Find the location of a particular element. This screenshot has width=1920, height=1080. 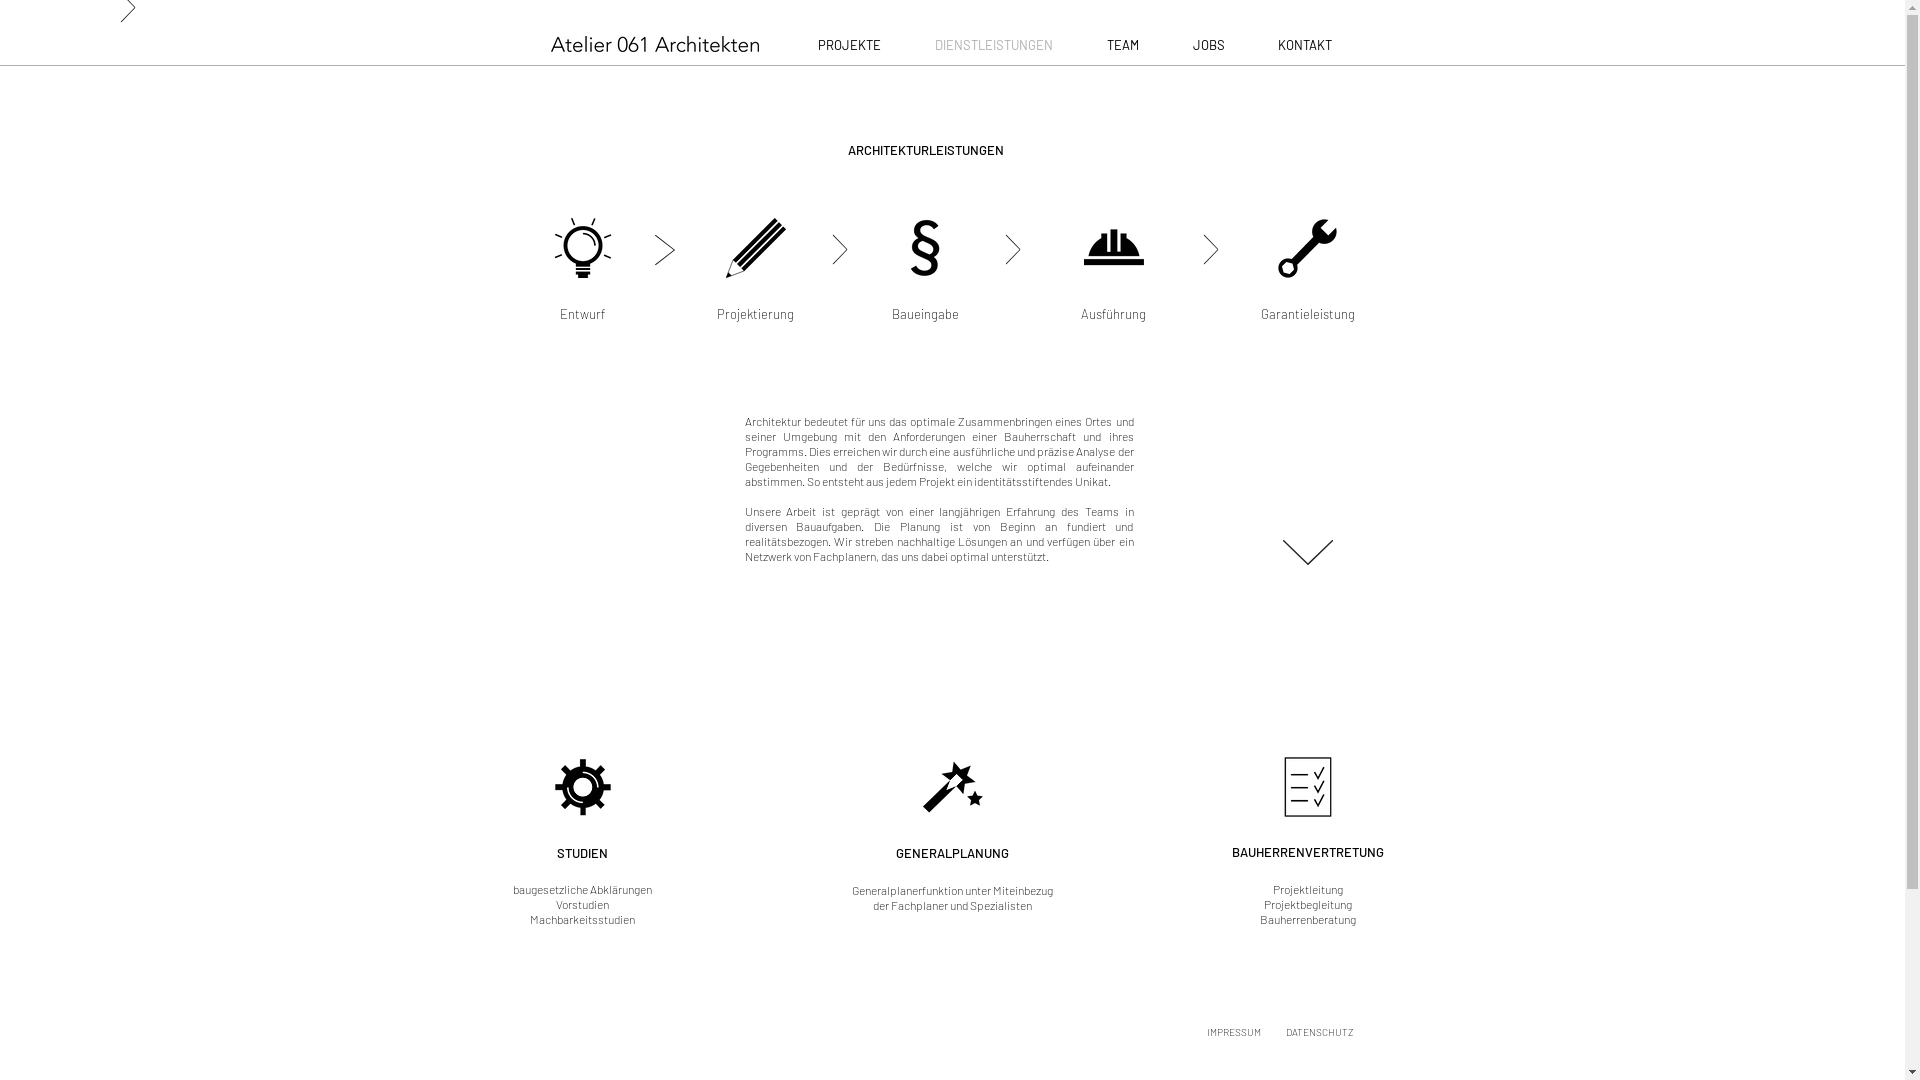

KONTAKT is located at coordinates (1306, 46).